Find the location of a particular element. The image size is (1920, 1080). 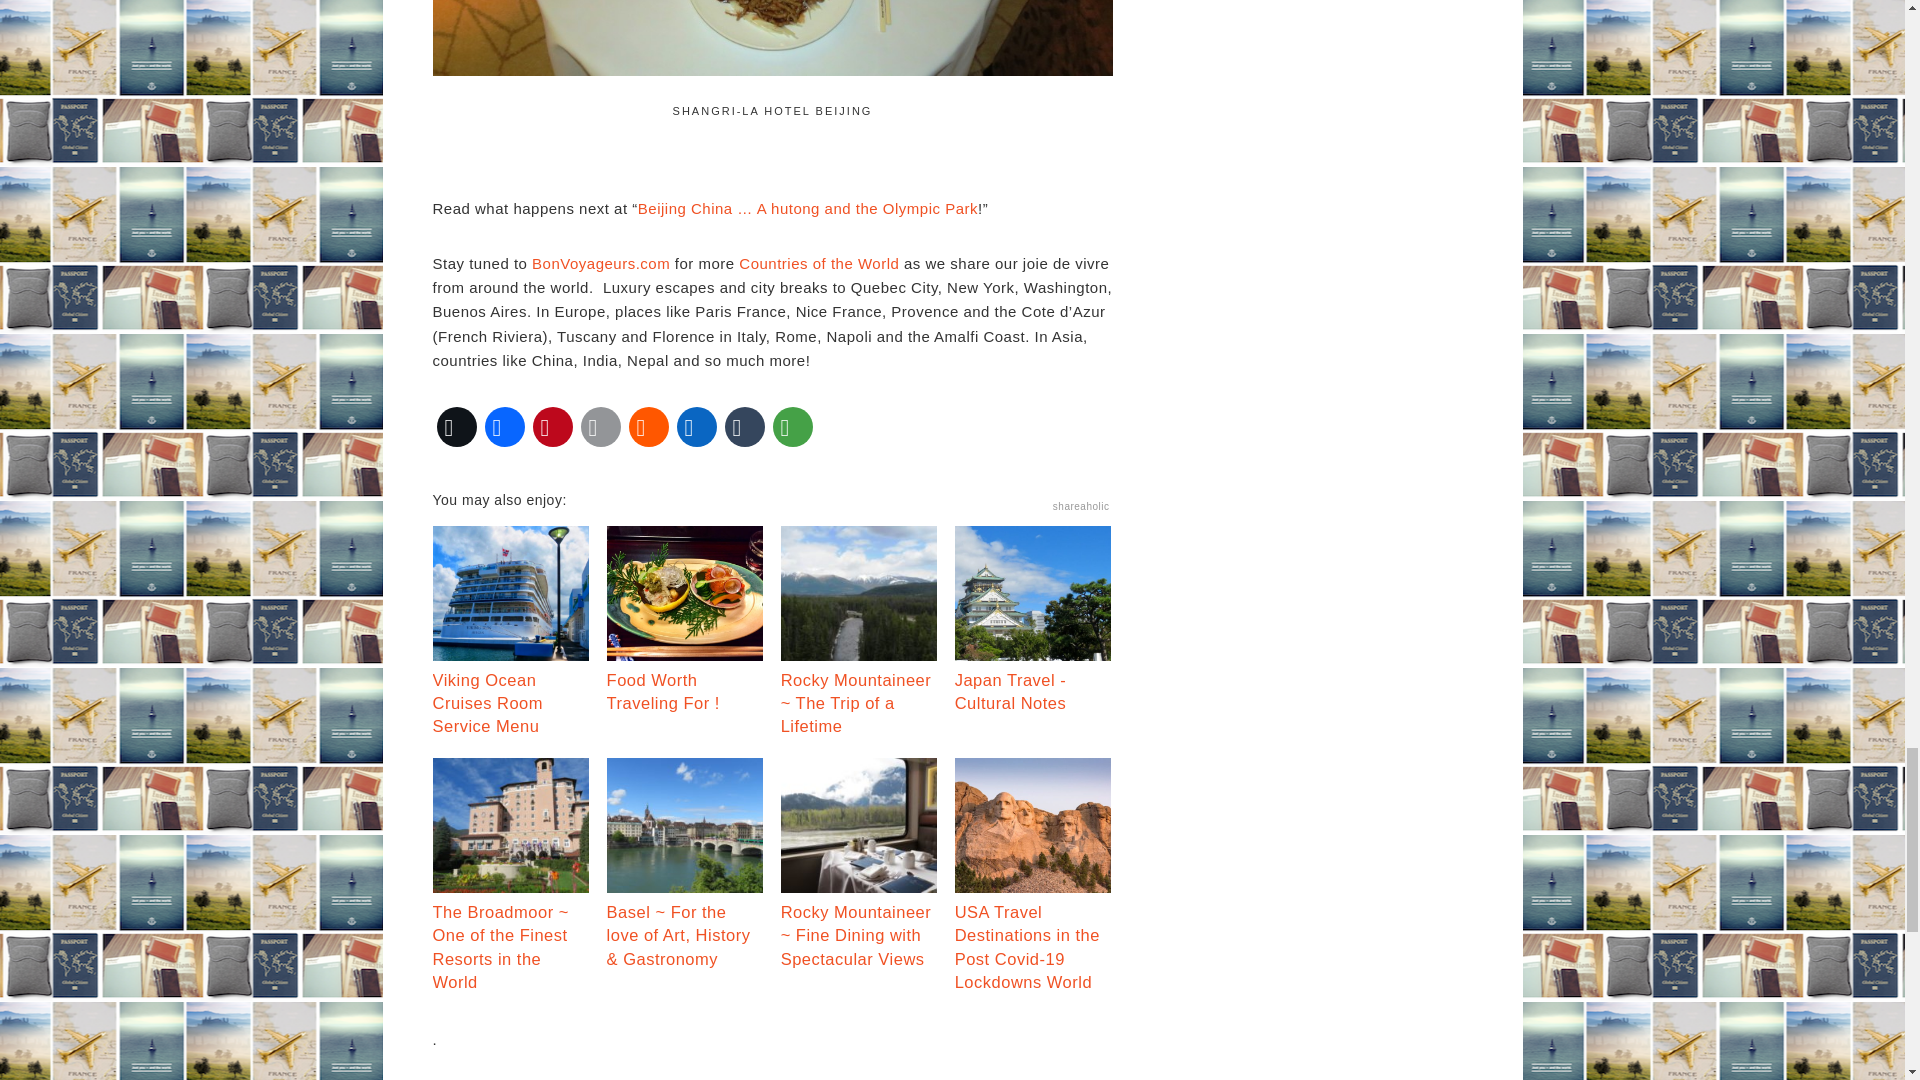

Reddit is located at coordinates (648, 426).